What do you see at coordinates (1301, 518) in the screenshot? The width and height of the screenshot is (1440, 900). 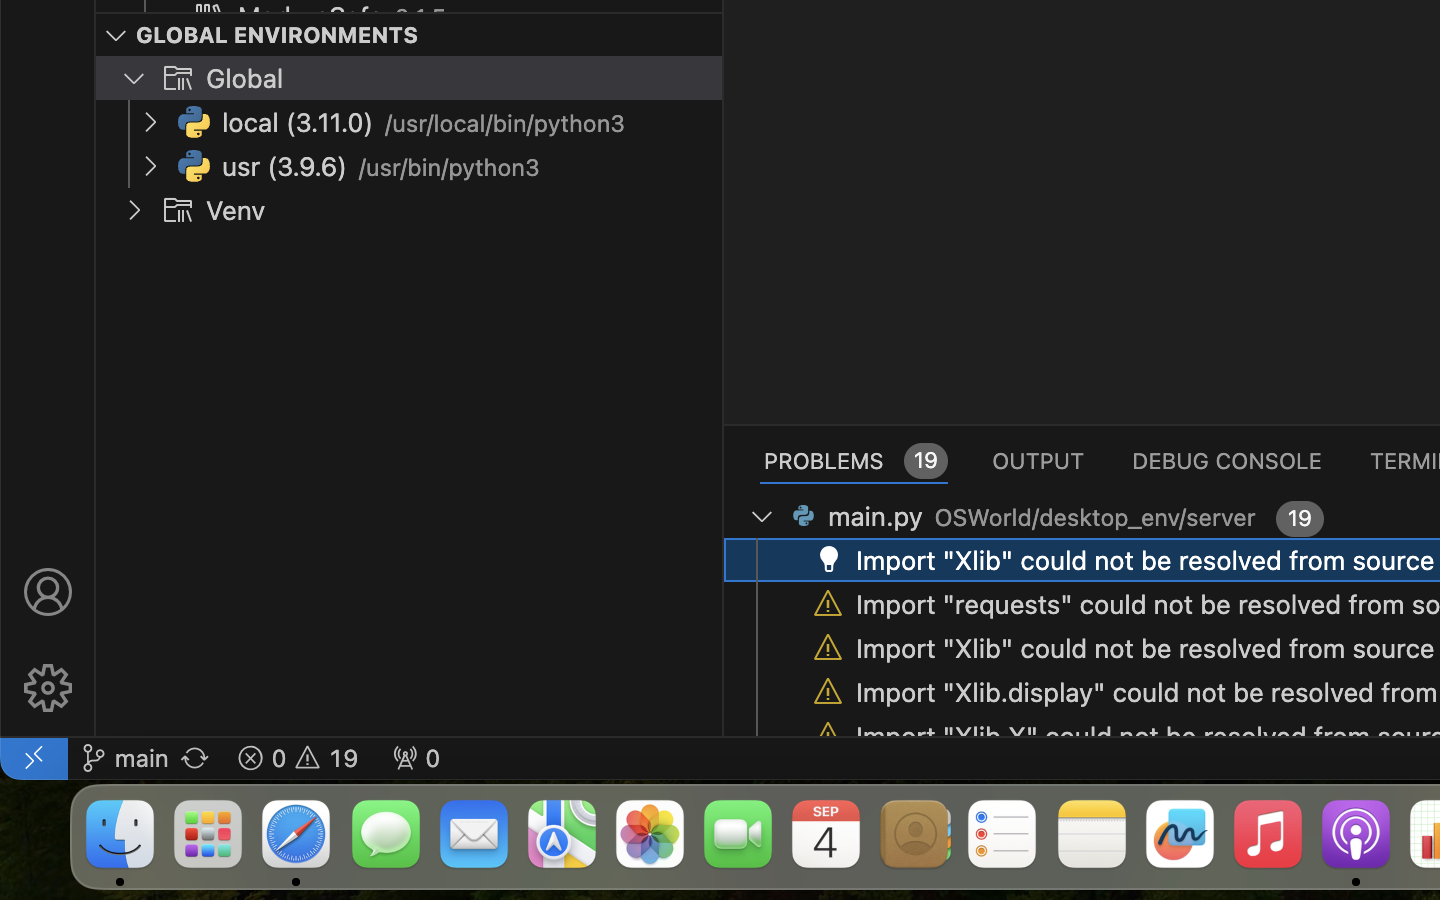 I see `19` at bounding box center [1301, 518].